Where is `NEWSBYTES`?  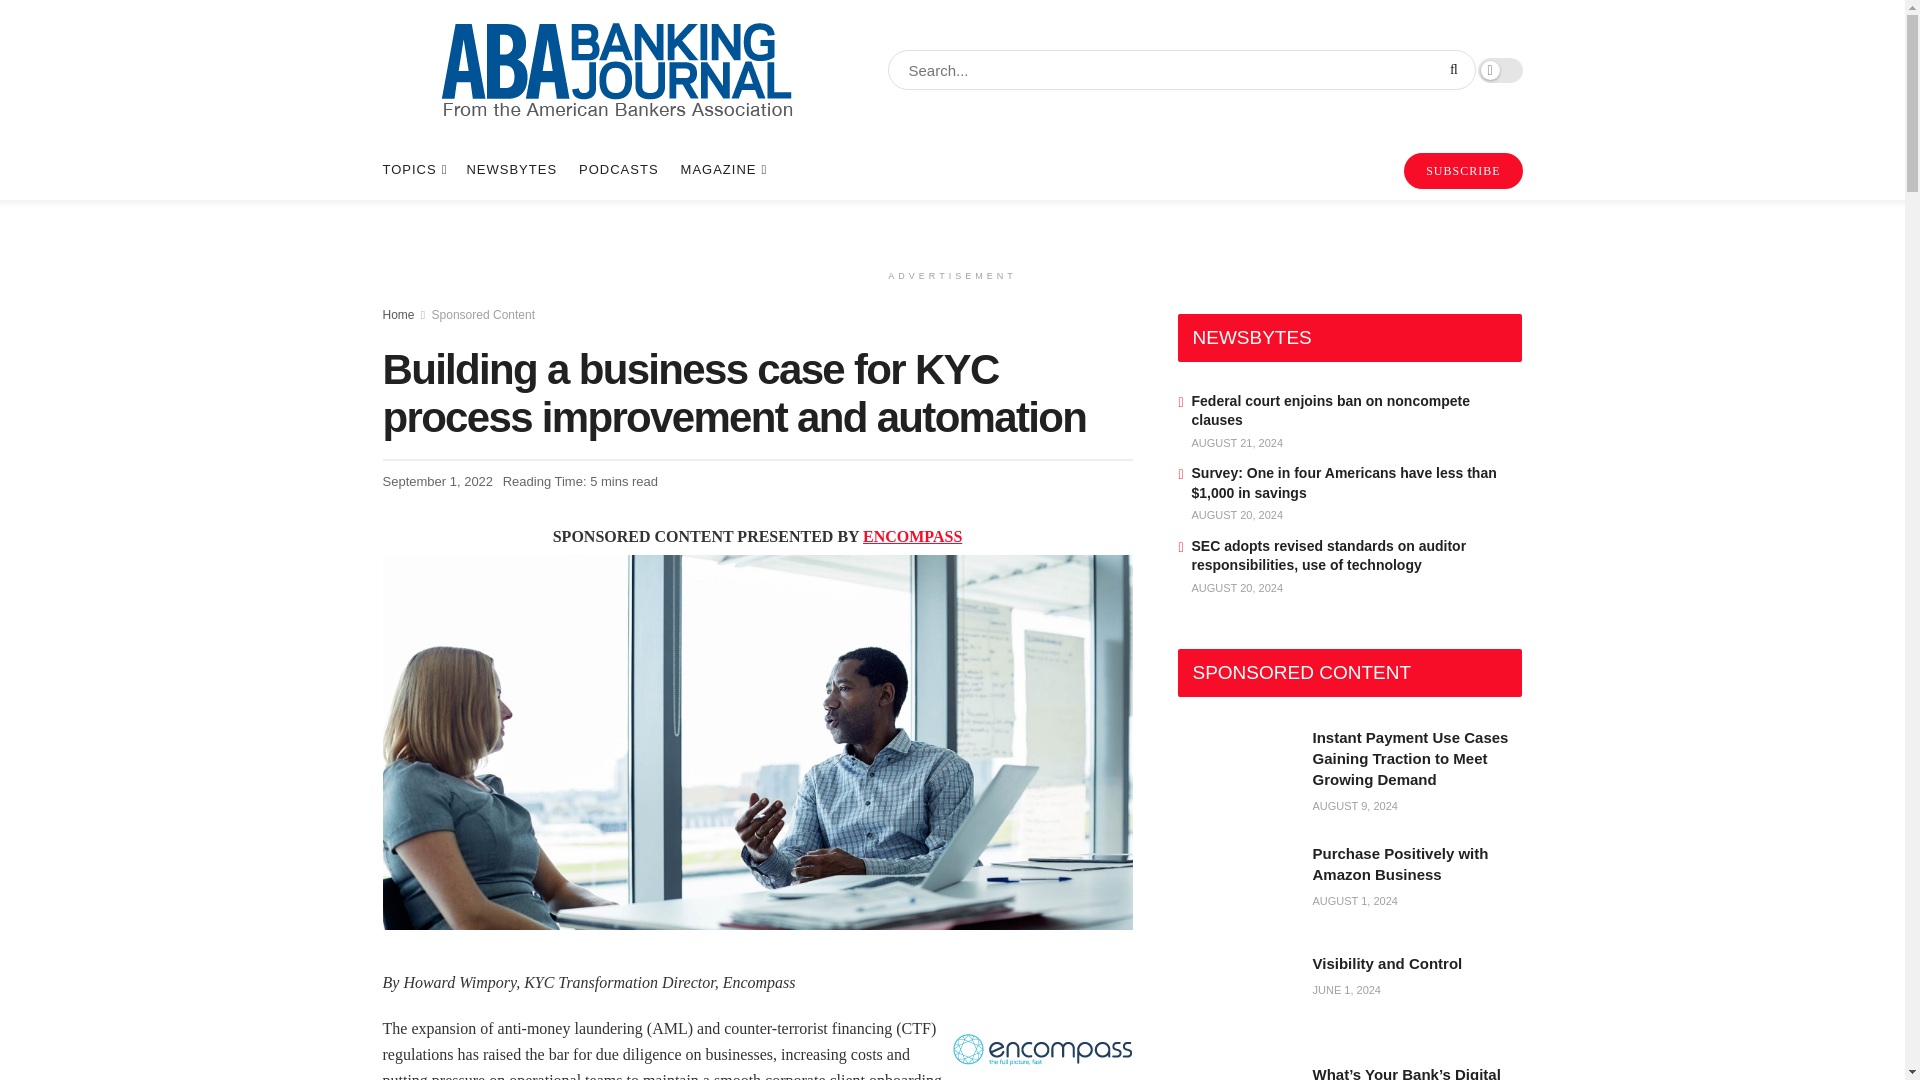
NEWSBYTES is located at coordinates (511, 170).